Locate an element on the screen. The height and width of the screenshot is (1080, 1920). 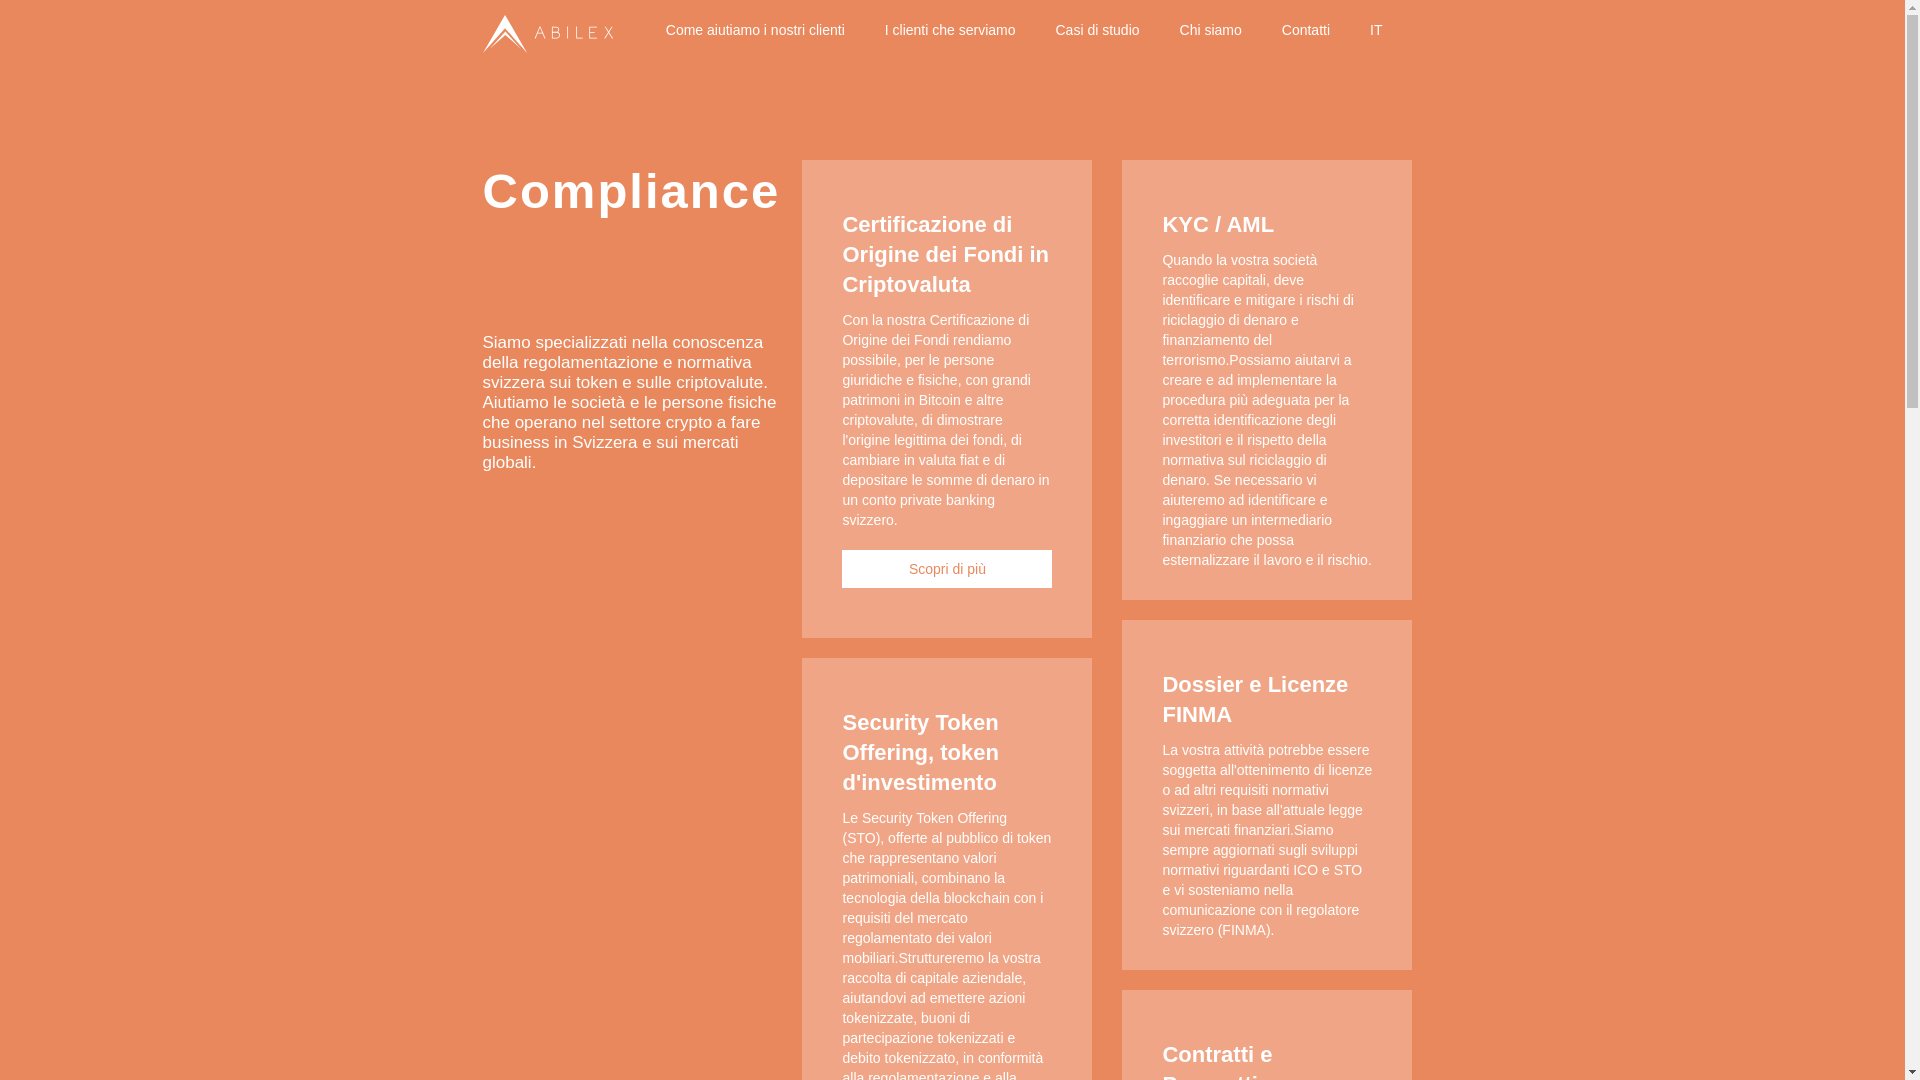
Casi di studio is located at coordinates (1098, 30).